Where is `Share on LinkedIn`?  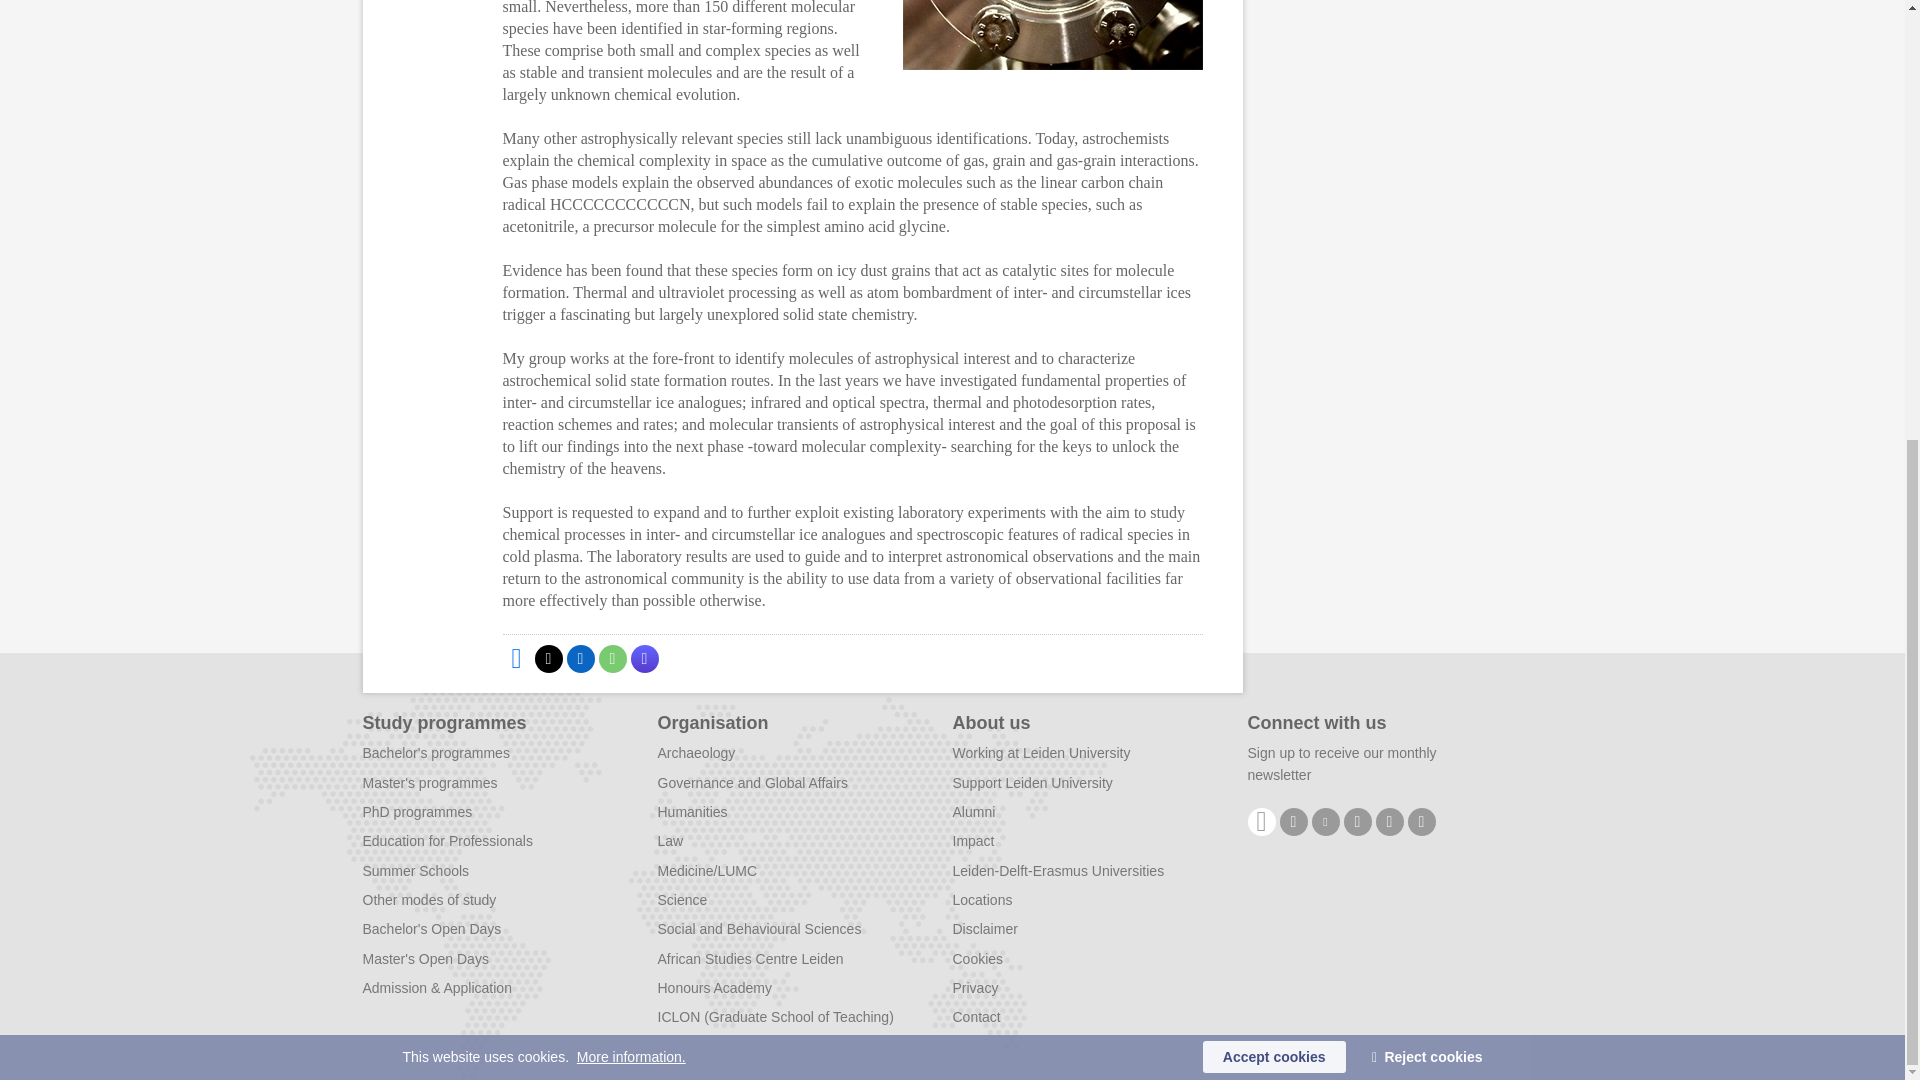
Share on LinkedIn is located at coordinates (580, 658).